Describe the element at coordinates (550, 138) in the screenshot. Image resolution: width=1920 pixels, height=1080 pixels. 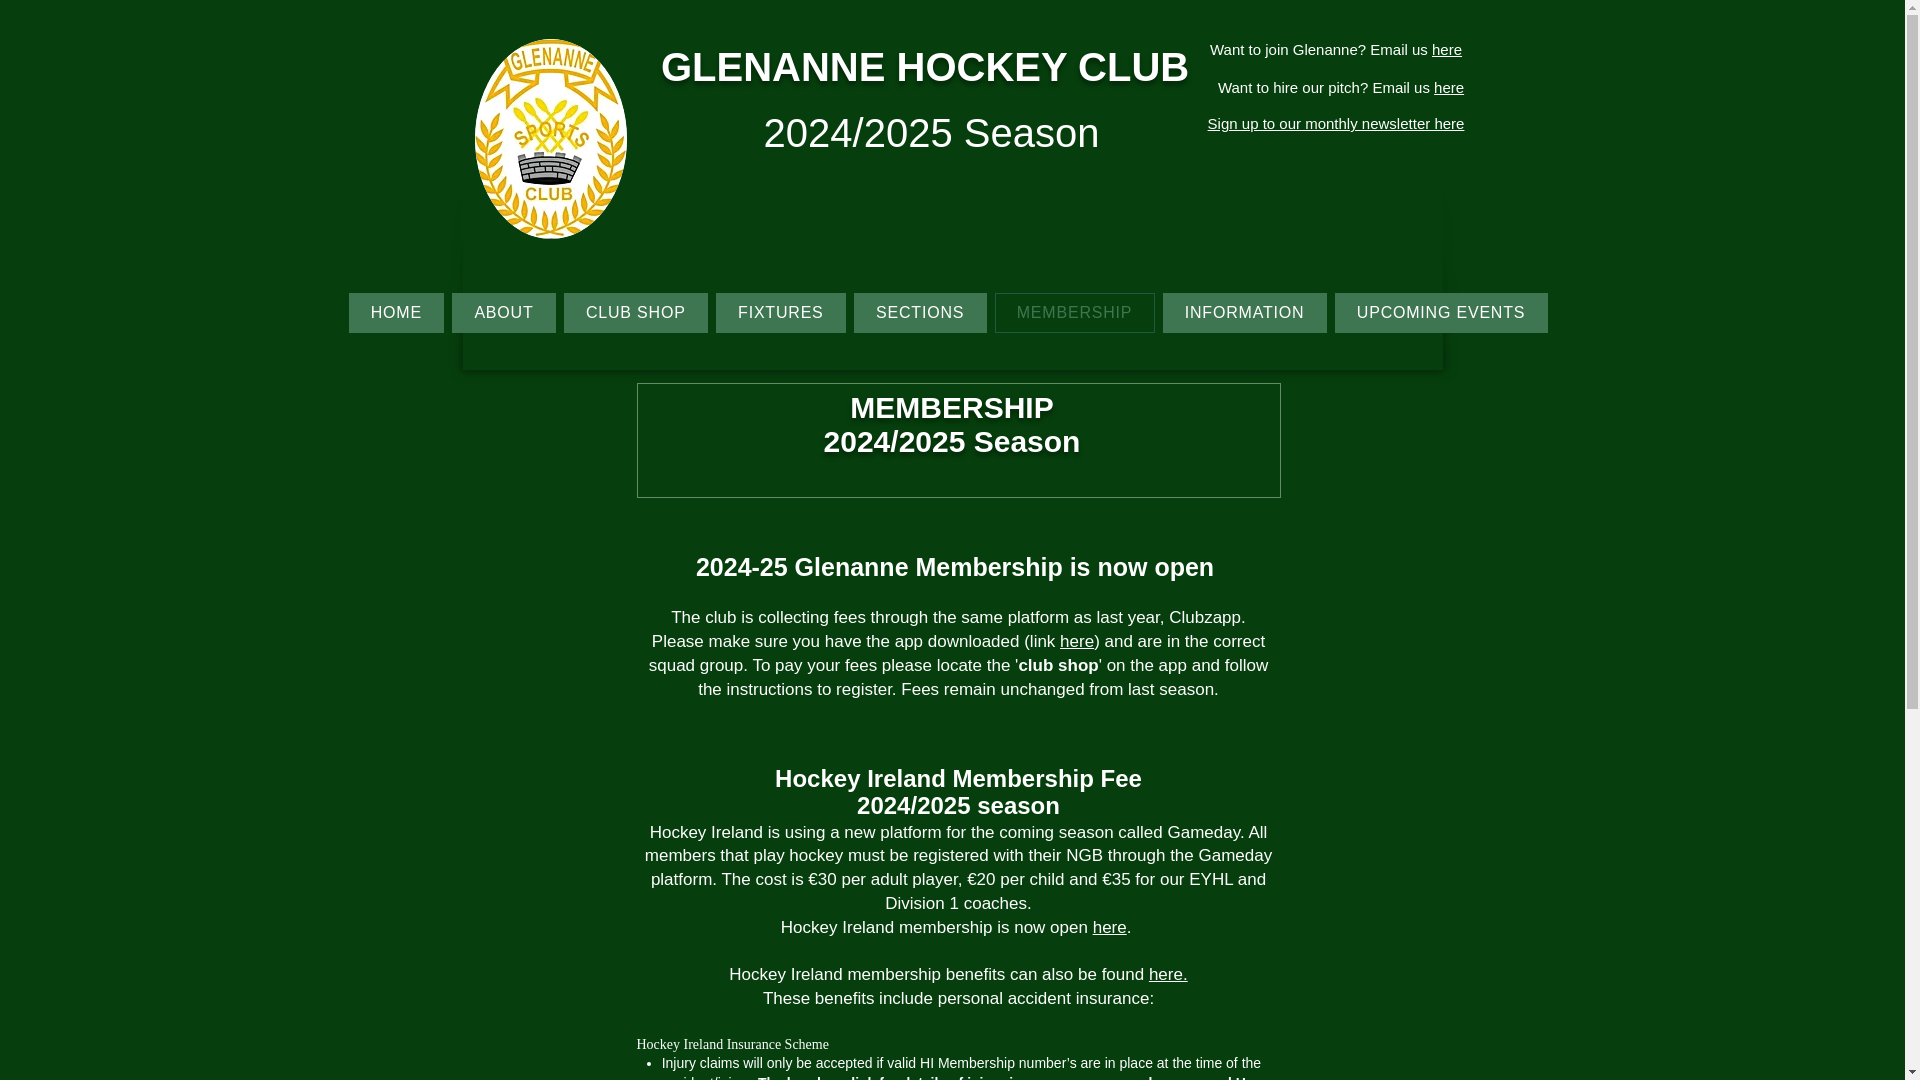
I see `Glenanne crest  good no background.png` at that location.